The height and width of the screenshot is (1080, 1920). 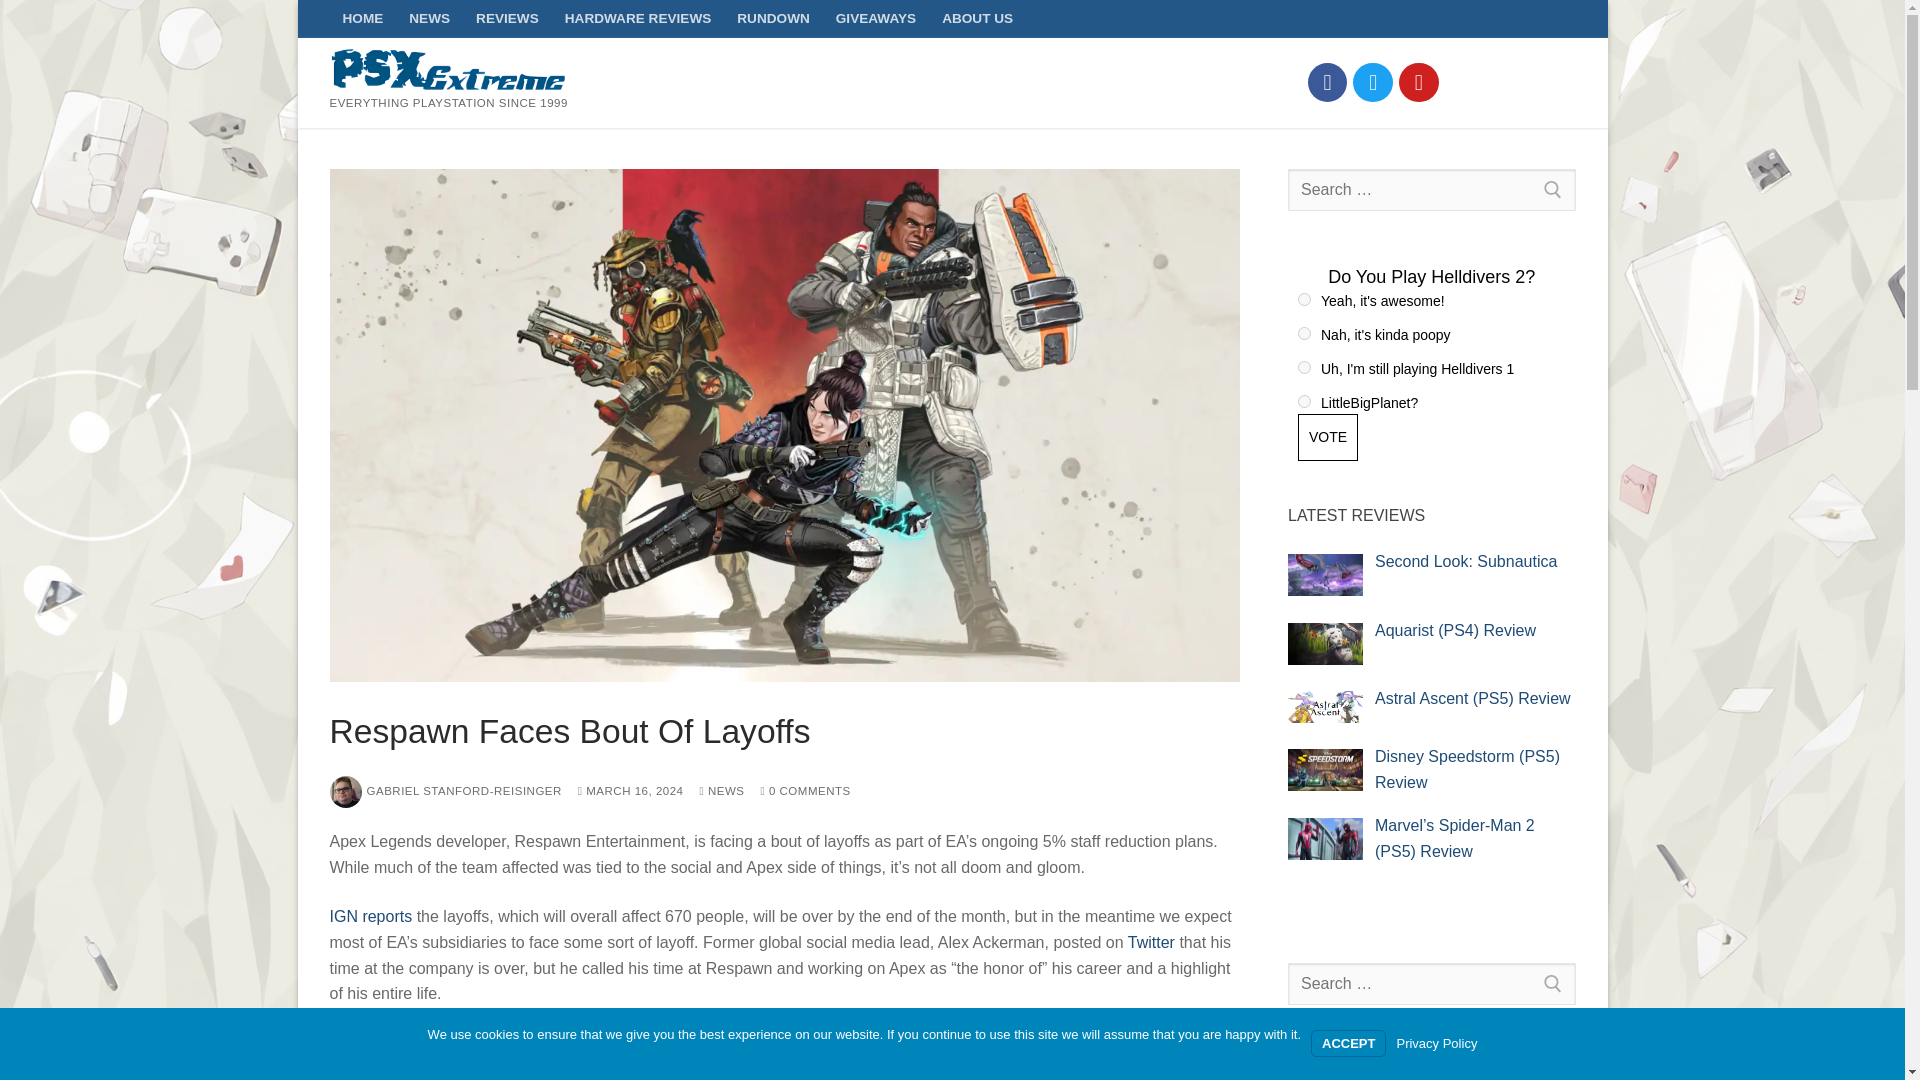 I want to click on 0 COMMENTS, so click(x=805, y=791).